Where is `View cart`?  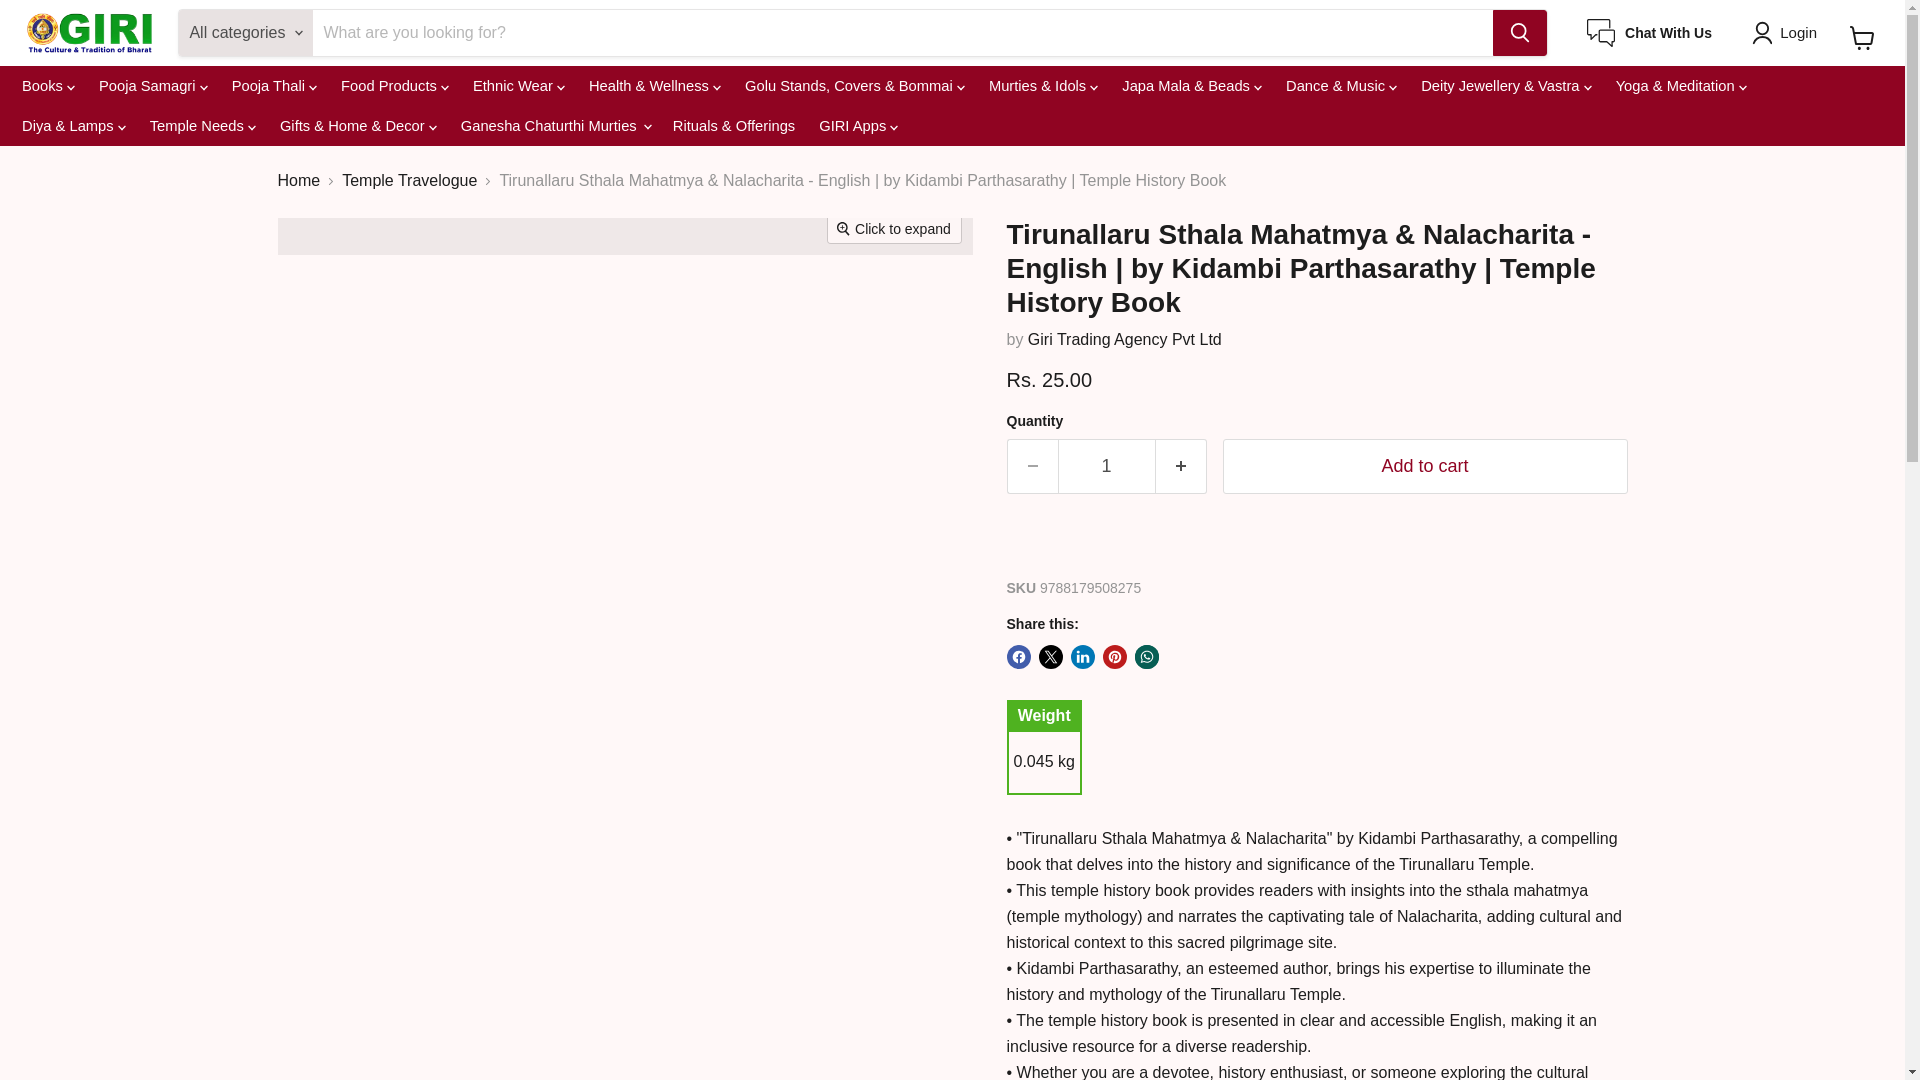
View cart is located at coordinates (1862, 38).